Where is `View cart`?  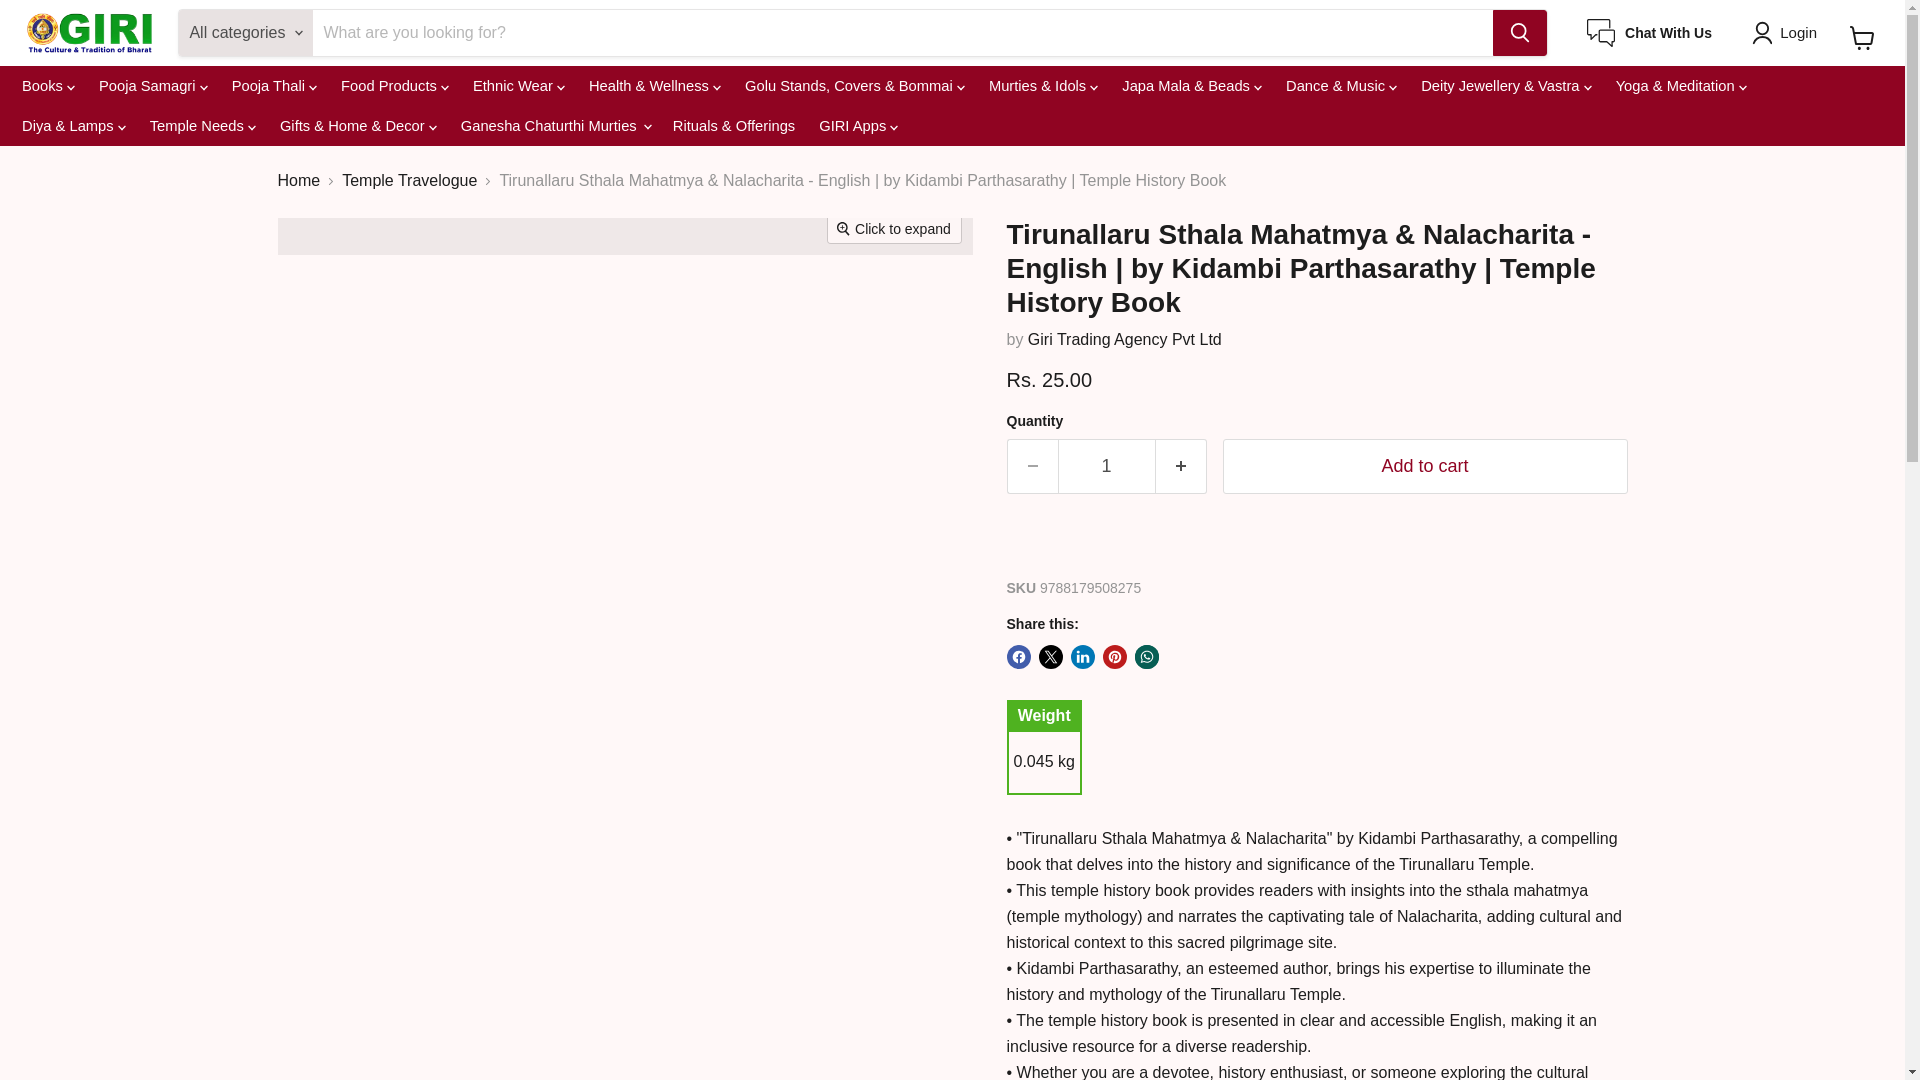
View cart is located at coordinates (1862, 38).